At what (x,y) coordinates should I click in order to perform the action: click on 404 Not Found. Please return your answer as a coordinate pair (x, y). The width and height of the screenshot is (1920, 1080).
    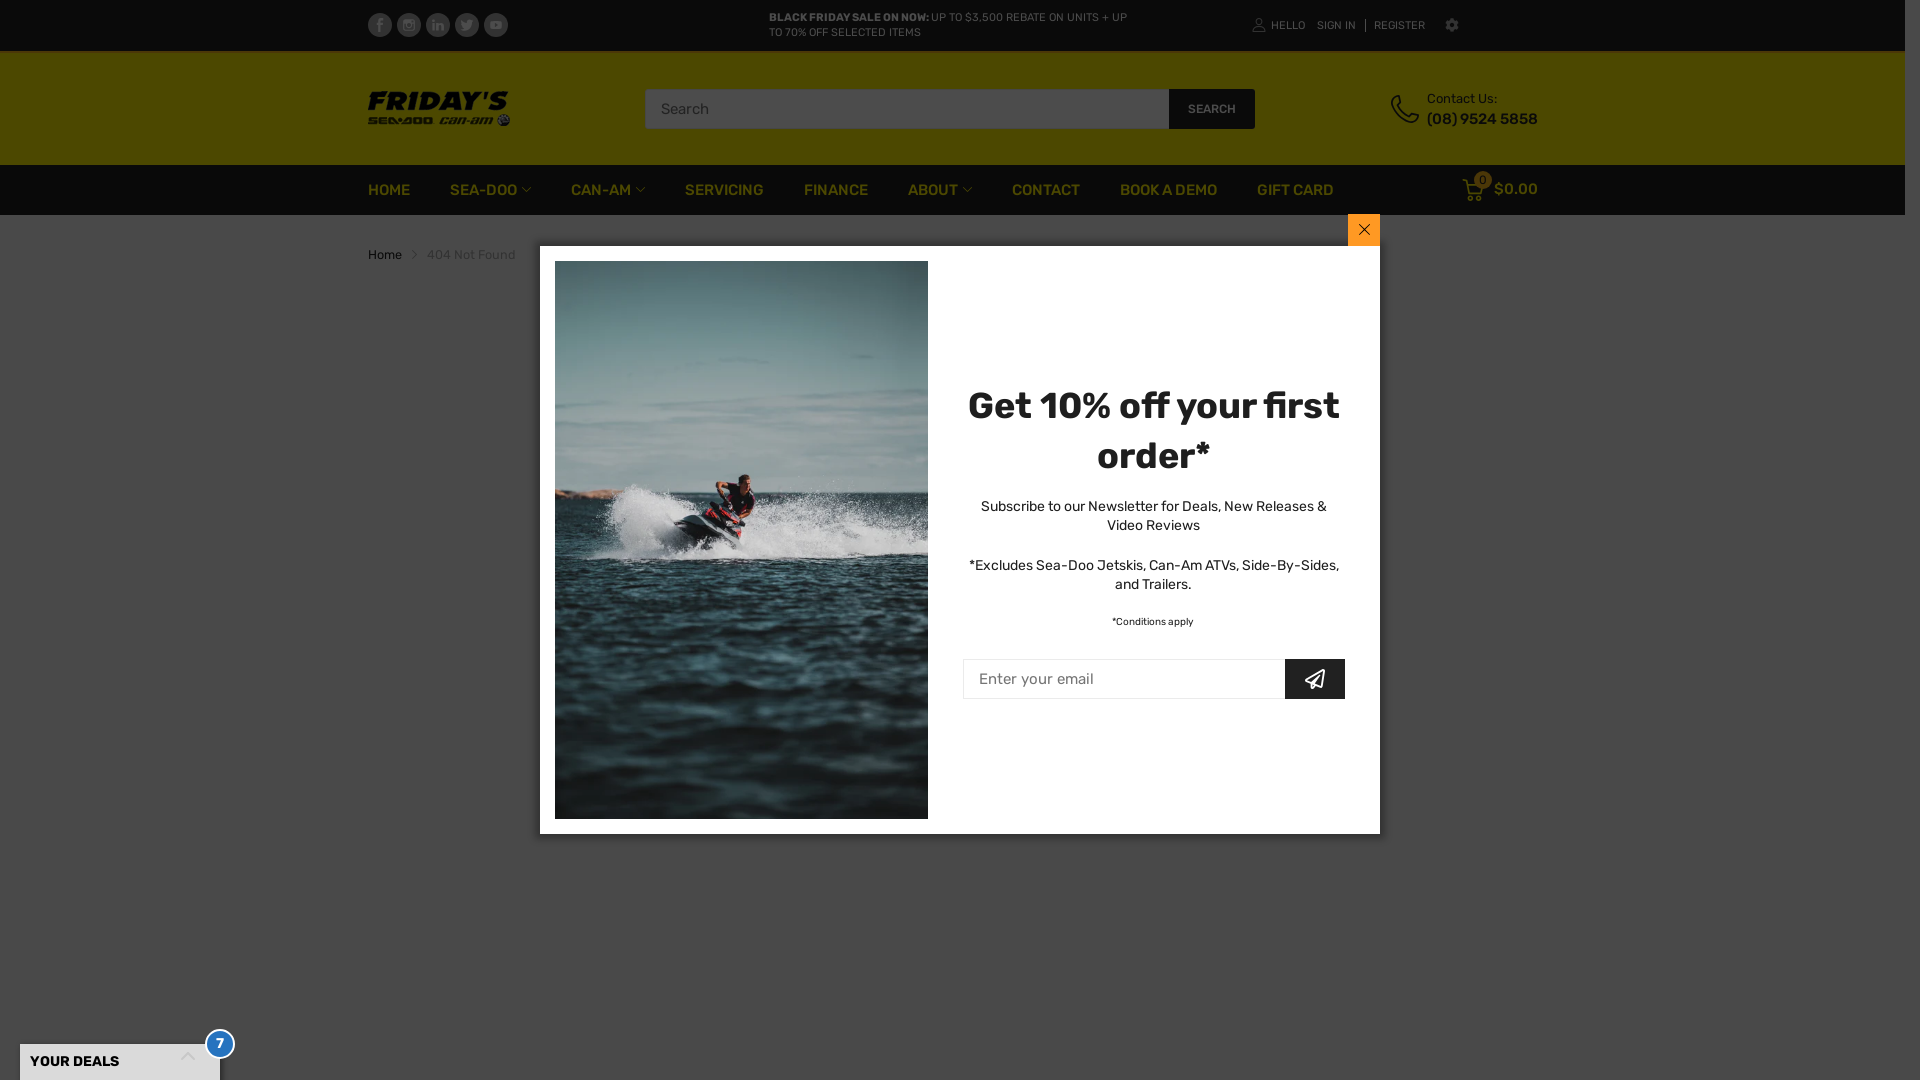
    Looking at the image, I should click on (470, 254).